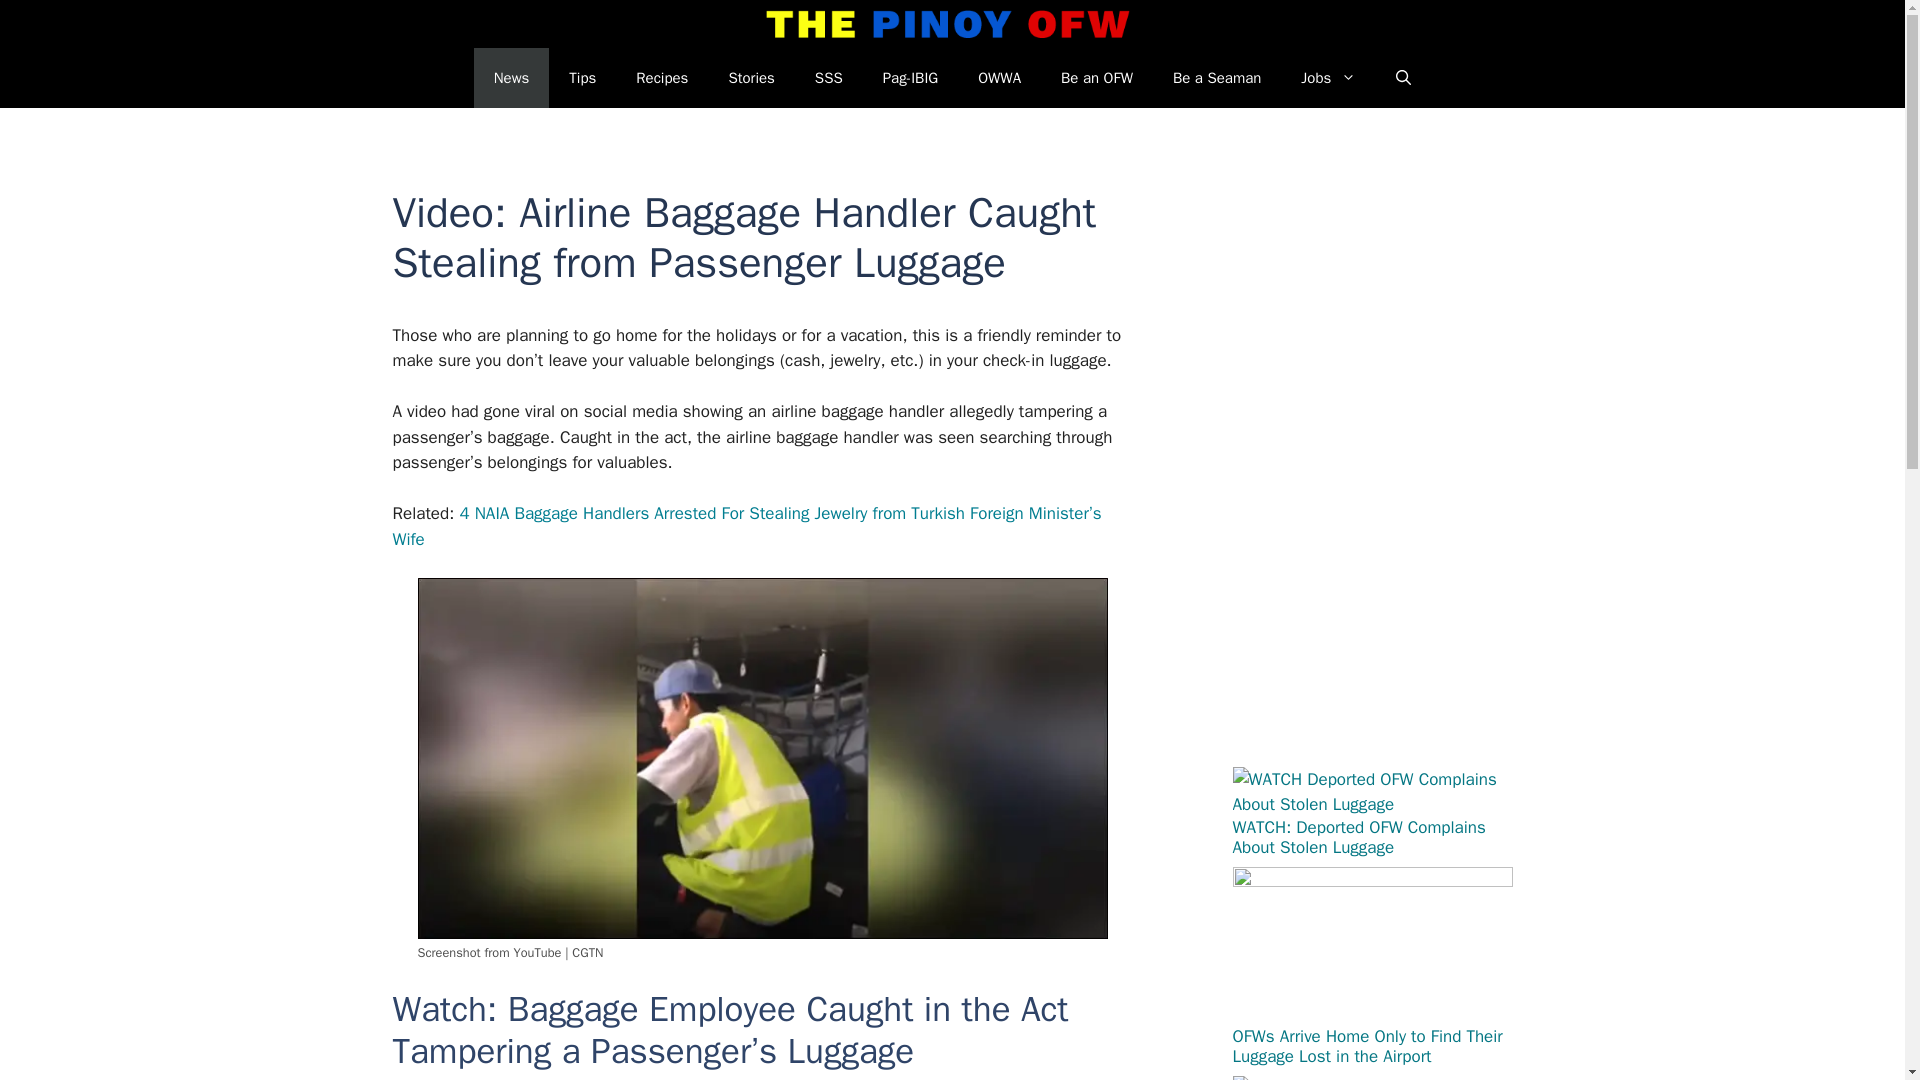  Describe the element at coordinates (751, 78) in the screenshot. I see `Stories` at that location.